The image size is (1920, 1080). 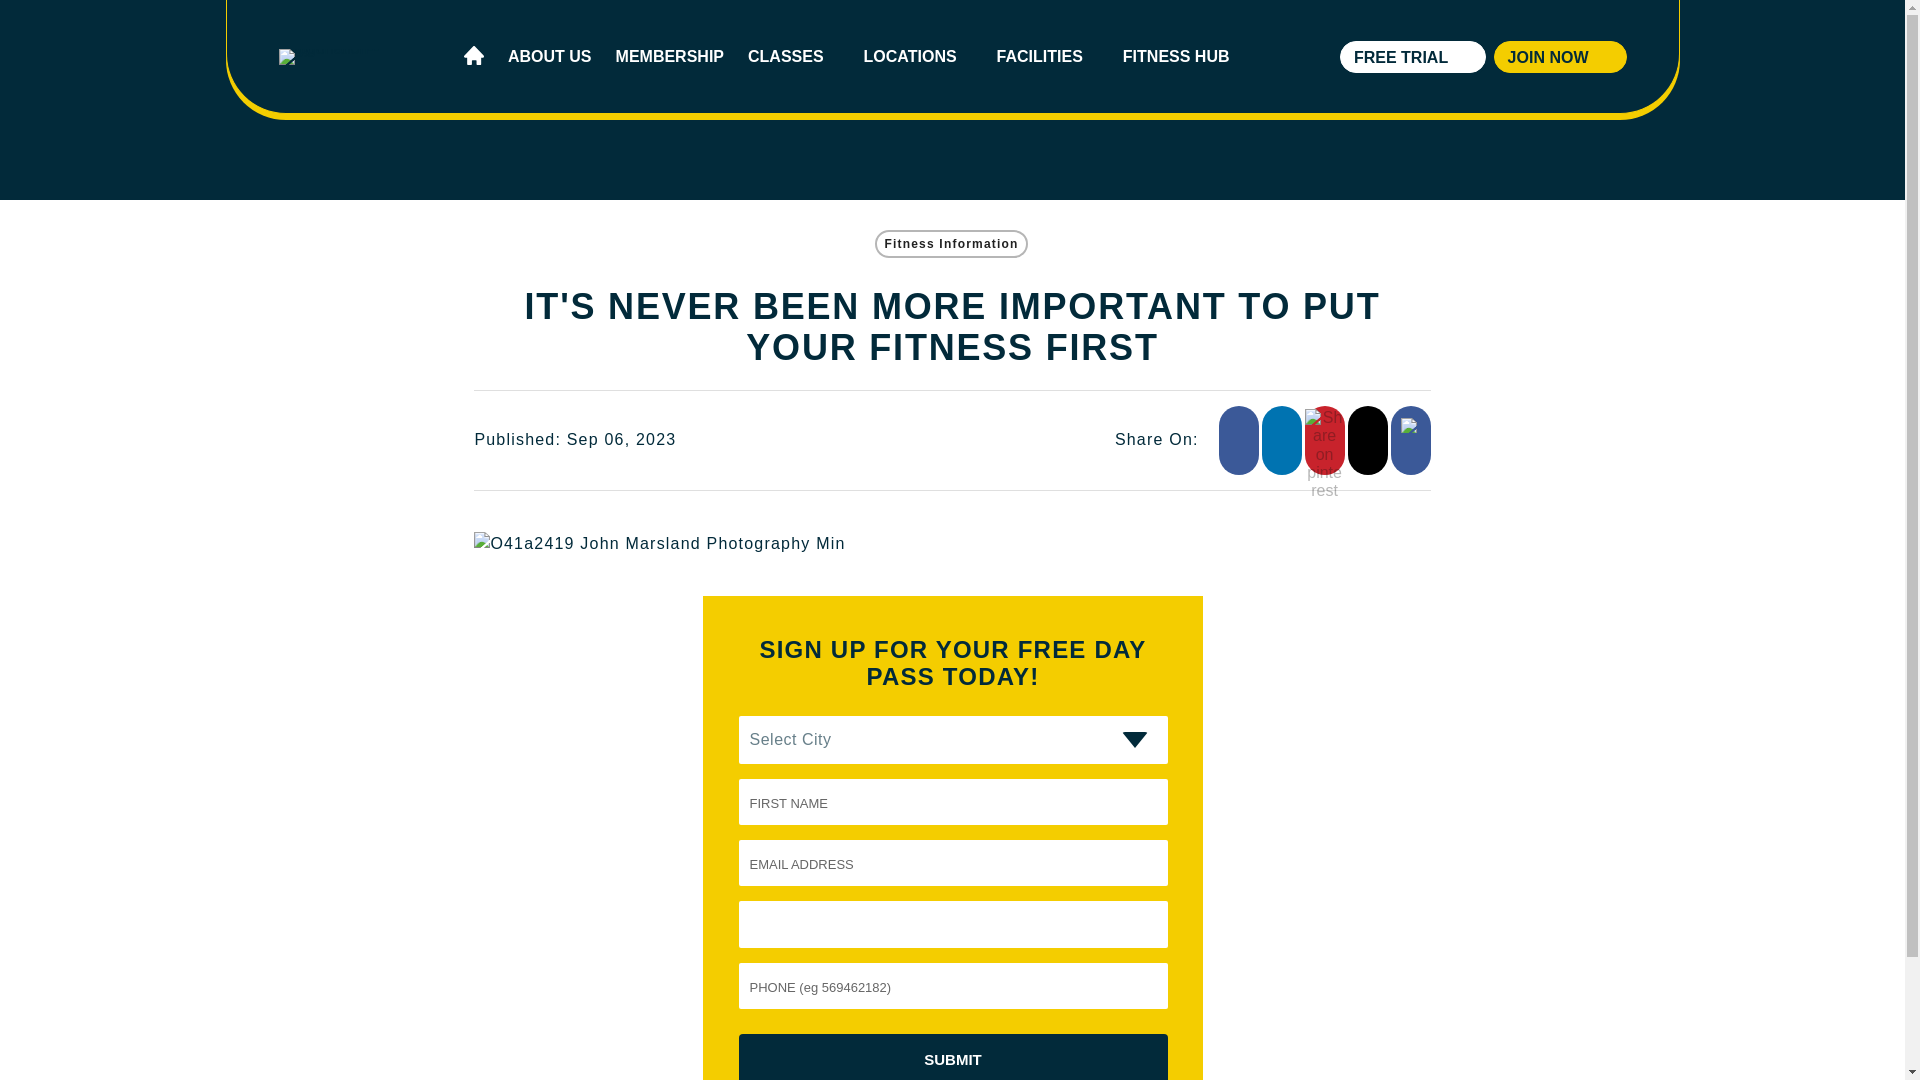 I want to click on Fitness Hub, so click(x=1184, y=56).